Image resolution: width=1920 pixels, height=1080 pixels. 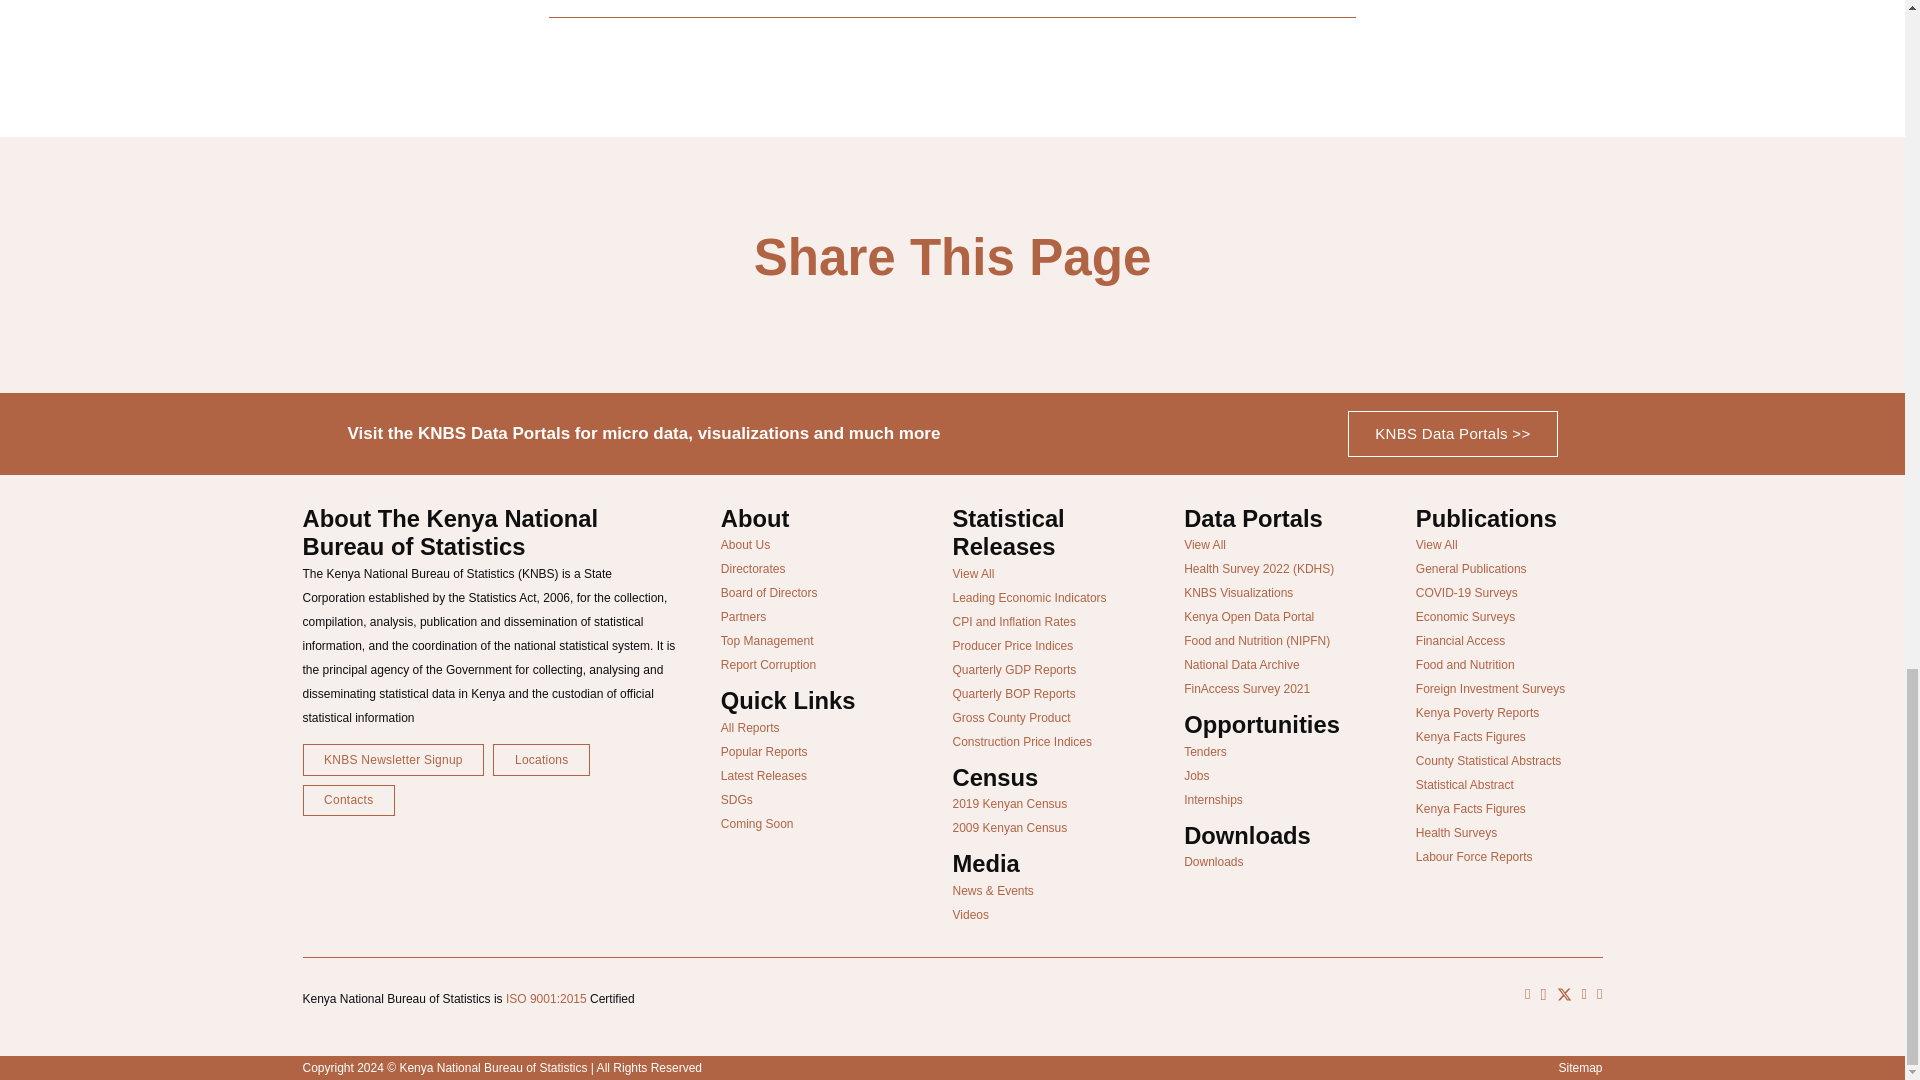 I want to click on Contacts, so click(x=347, y=800).